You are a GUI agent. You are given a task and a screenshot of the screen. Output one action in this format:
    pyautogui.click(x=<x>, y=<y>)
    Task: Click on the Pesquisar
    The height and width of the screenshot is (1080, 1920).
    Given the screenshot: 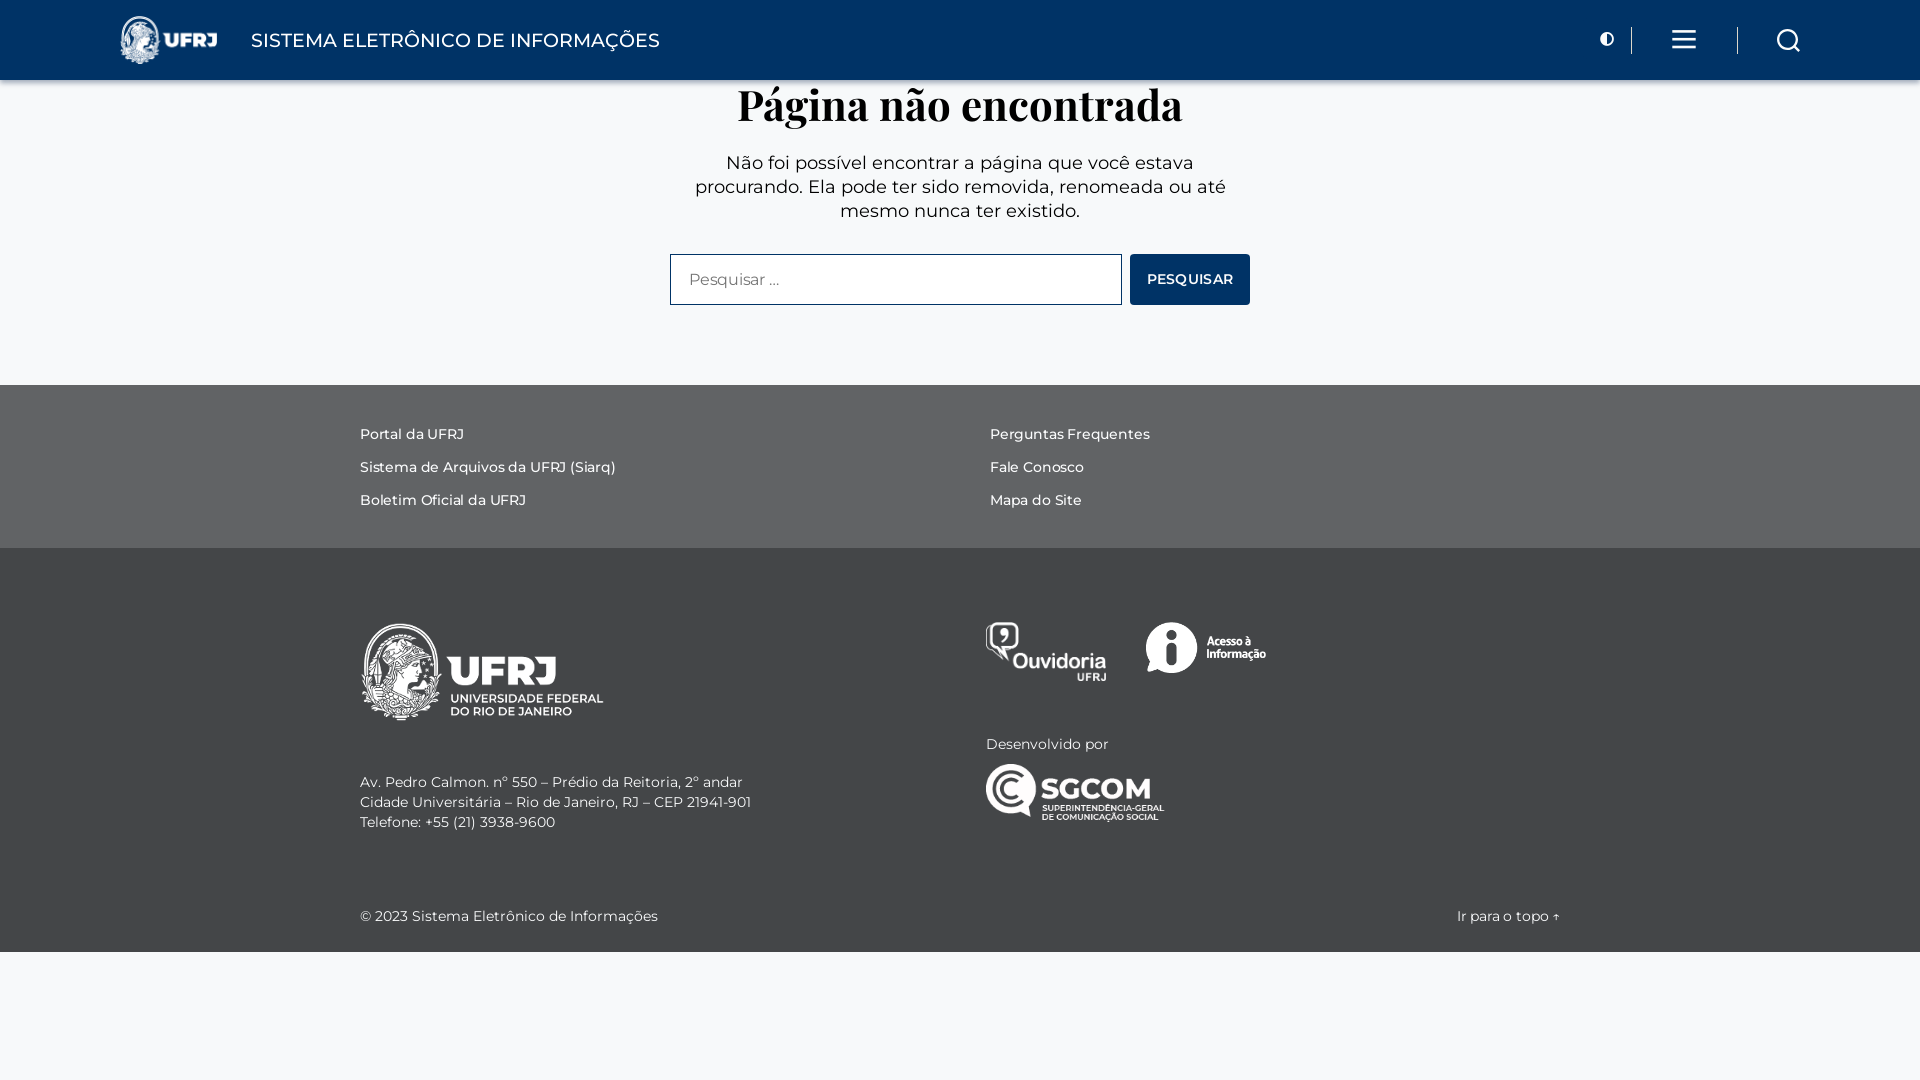 What is the action you would take?
    pyautogui.click(x=1190, y=280)
    